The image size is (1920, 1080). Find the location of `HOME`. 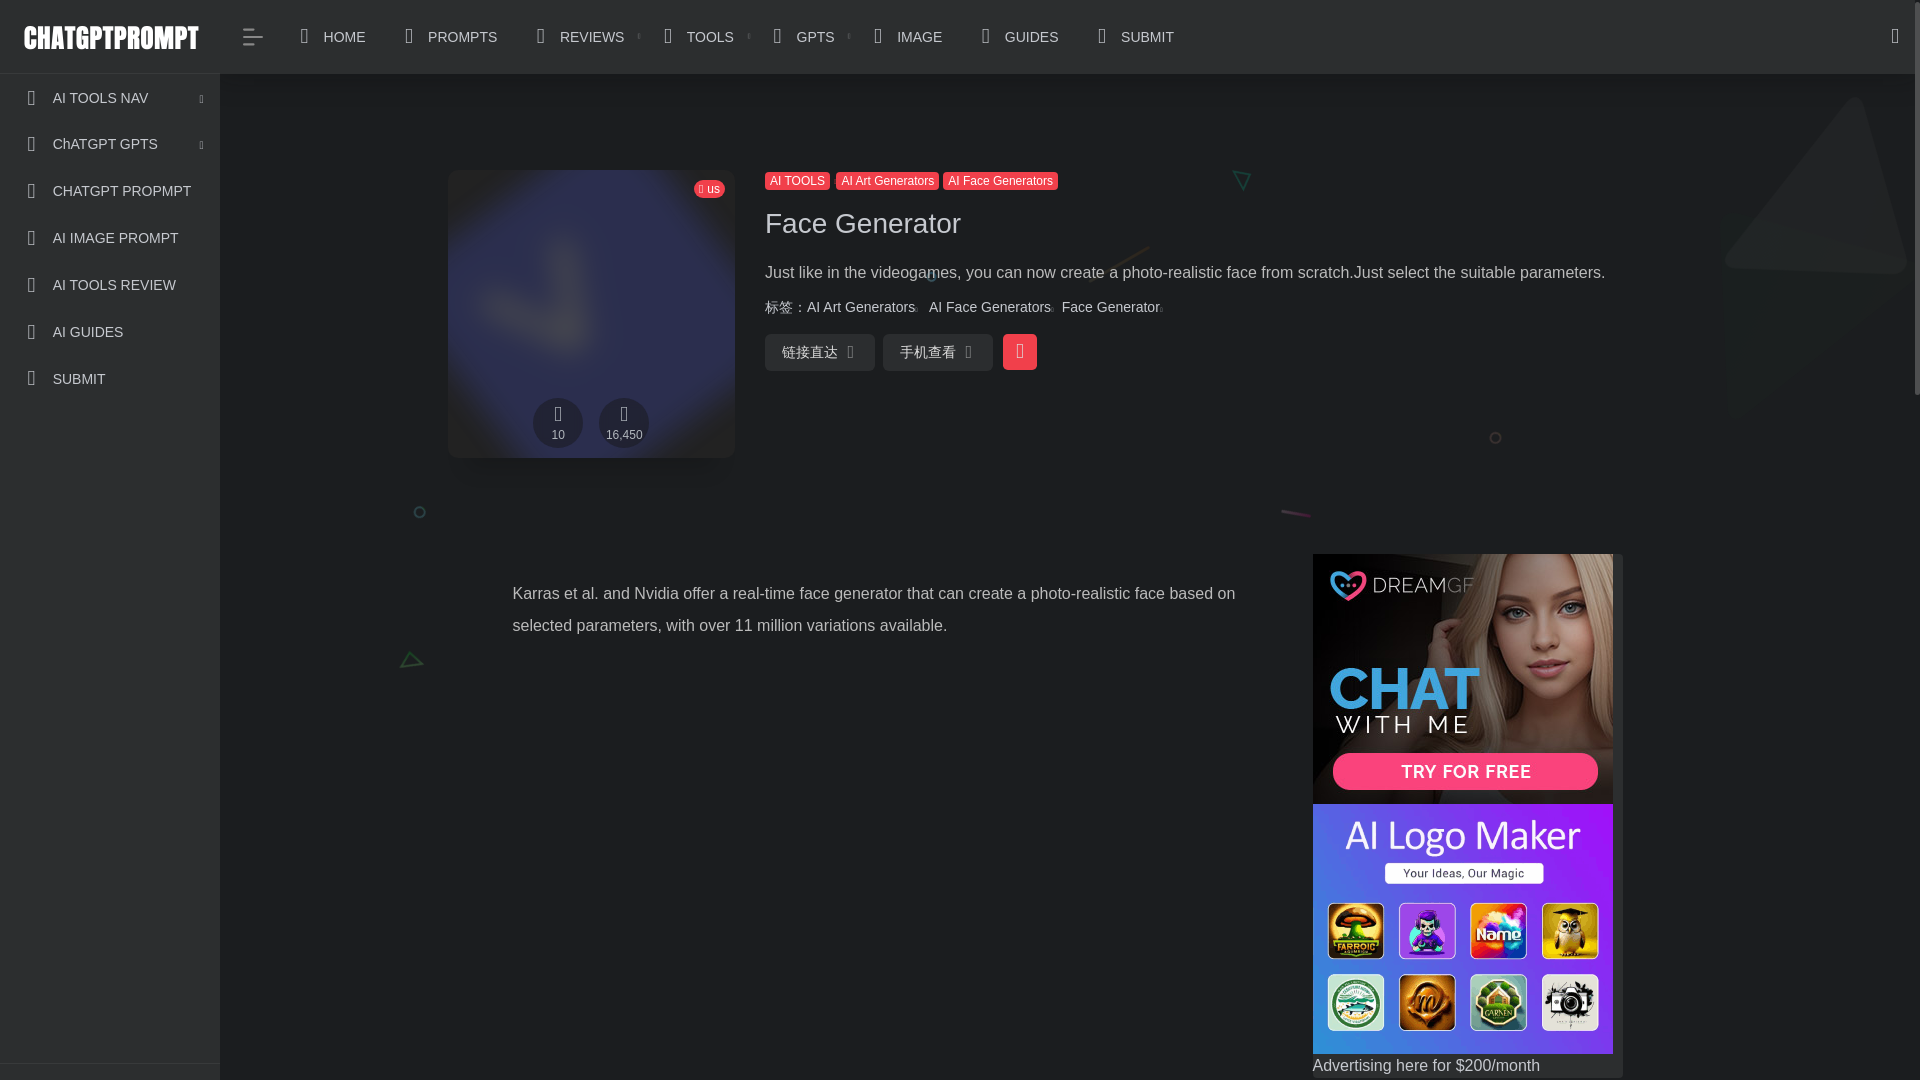

HOME is located at coordinates (328, 37).